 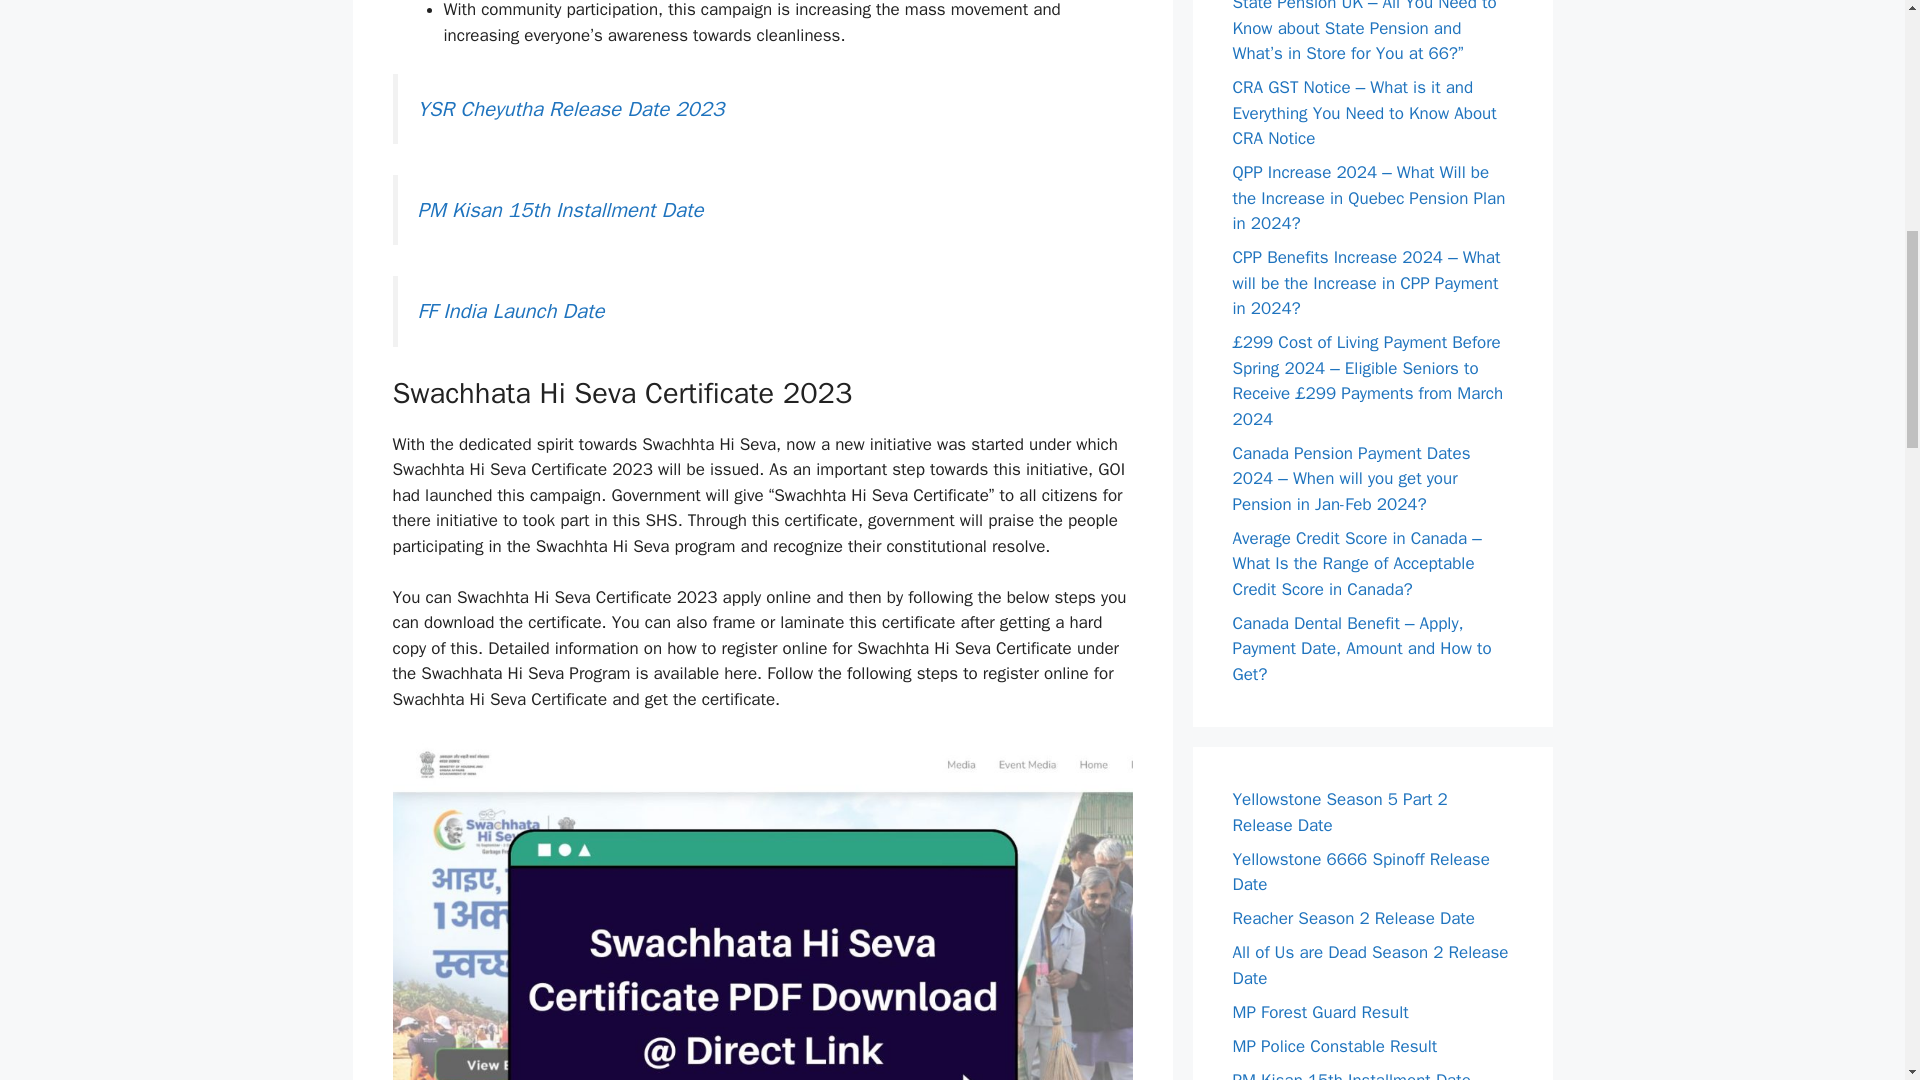 What do you see at coordinates (561, 209) in the screenshot?
I see `PM Kisan 15th Installment Date` at bounding box center [561, 209].